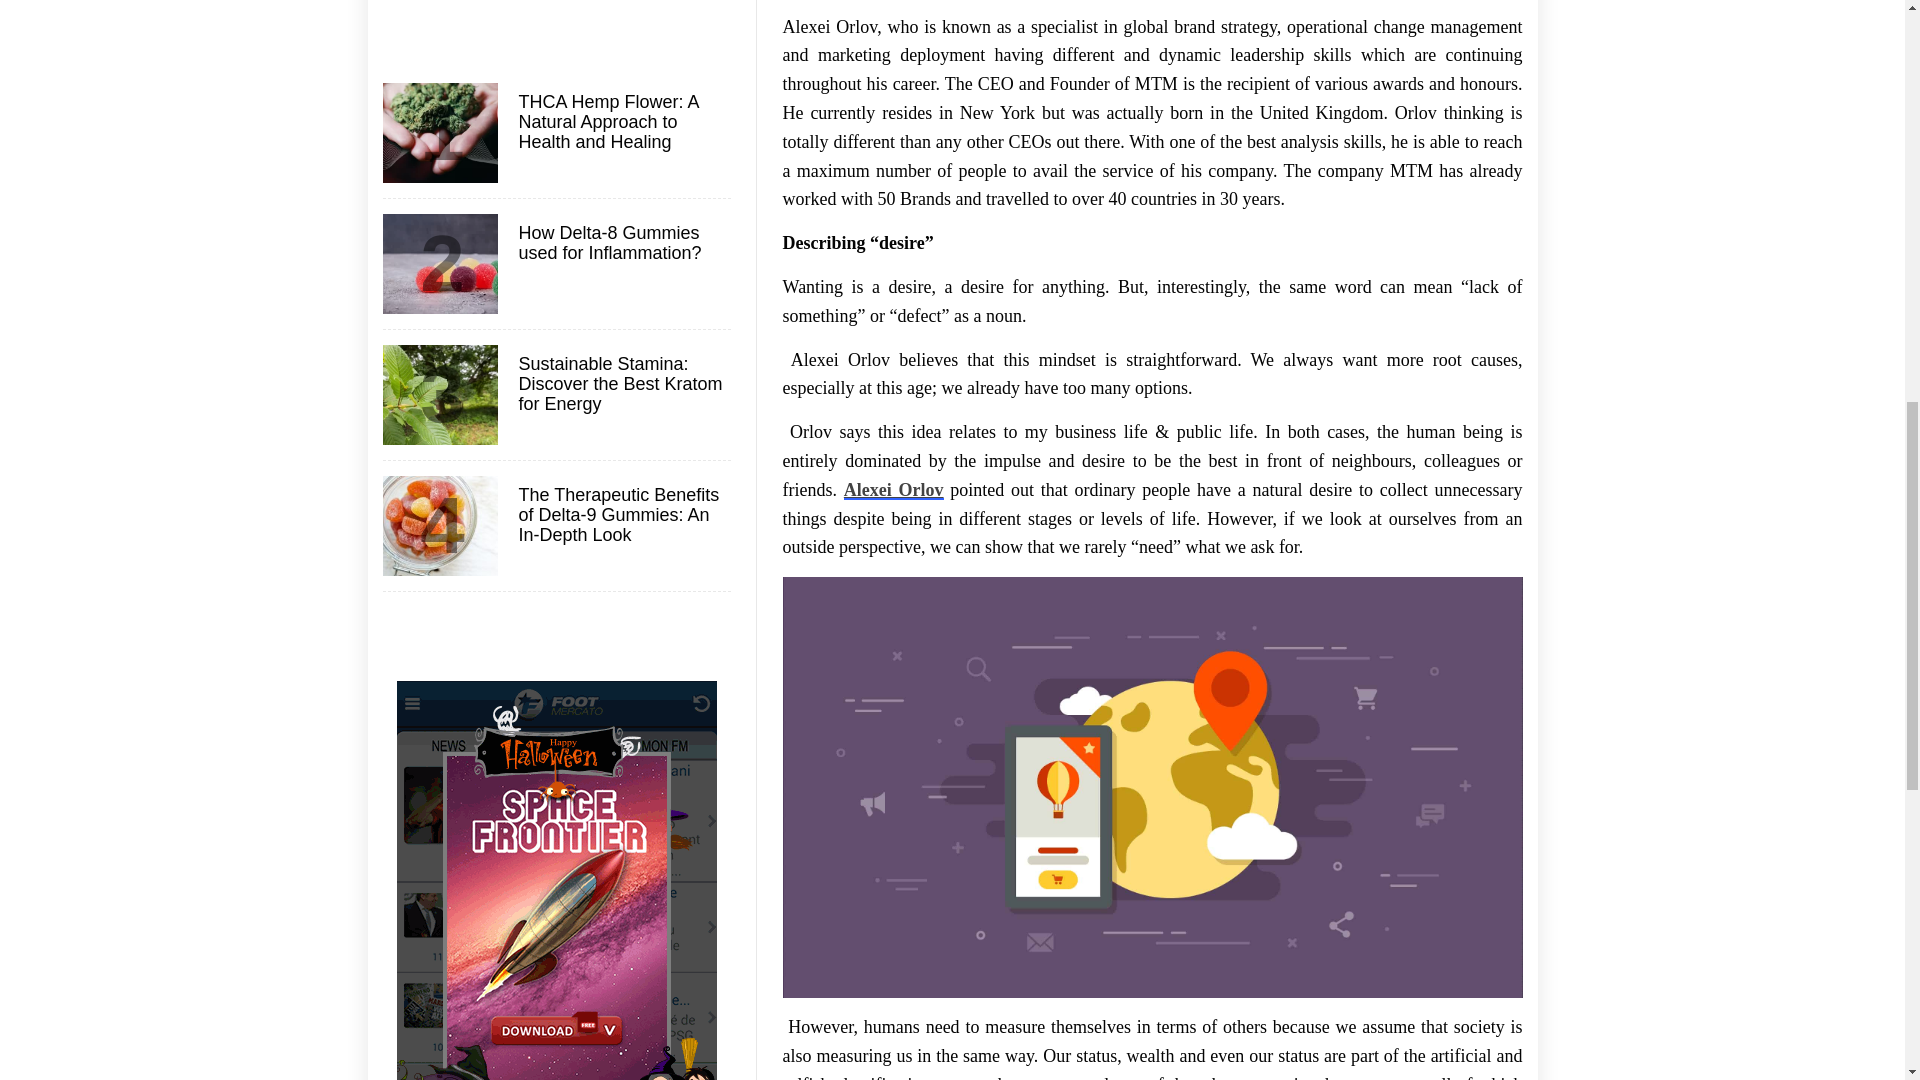 The width and height of the screenshot is (1920, 1080). What do you see at coordinates (894, 490) in the screenshot?
I see `Alexei Orlov` at bounding box center [894, 490].